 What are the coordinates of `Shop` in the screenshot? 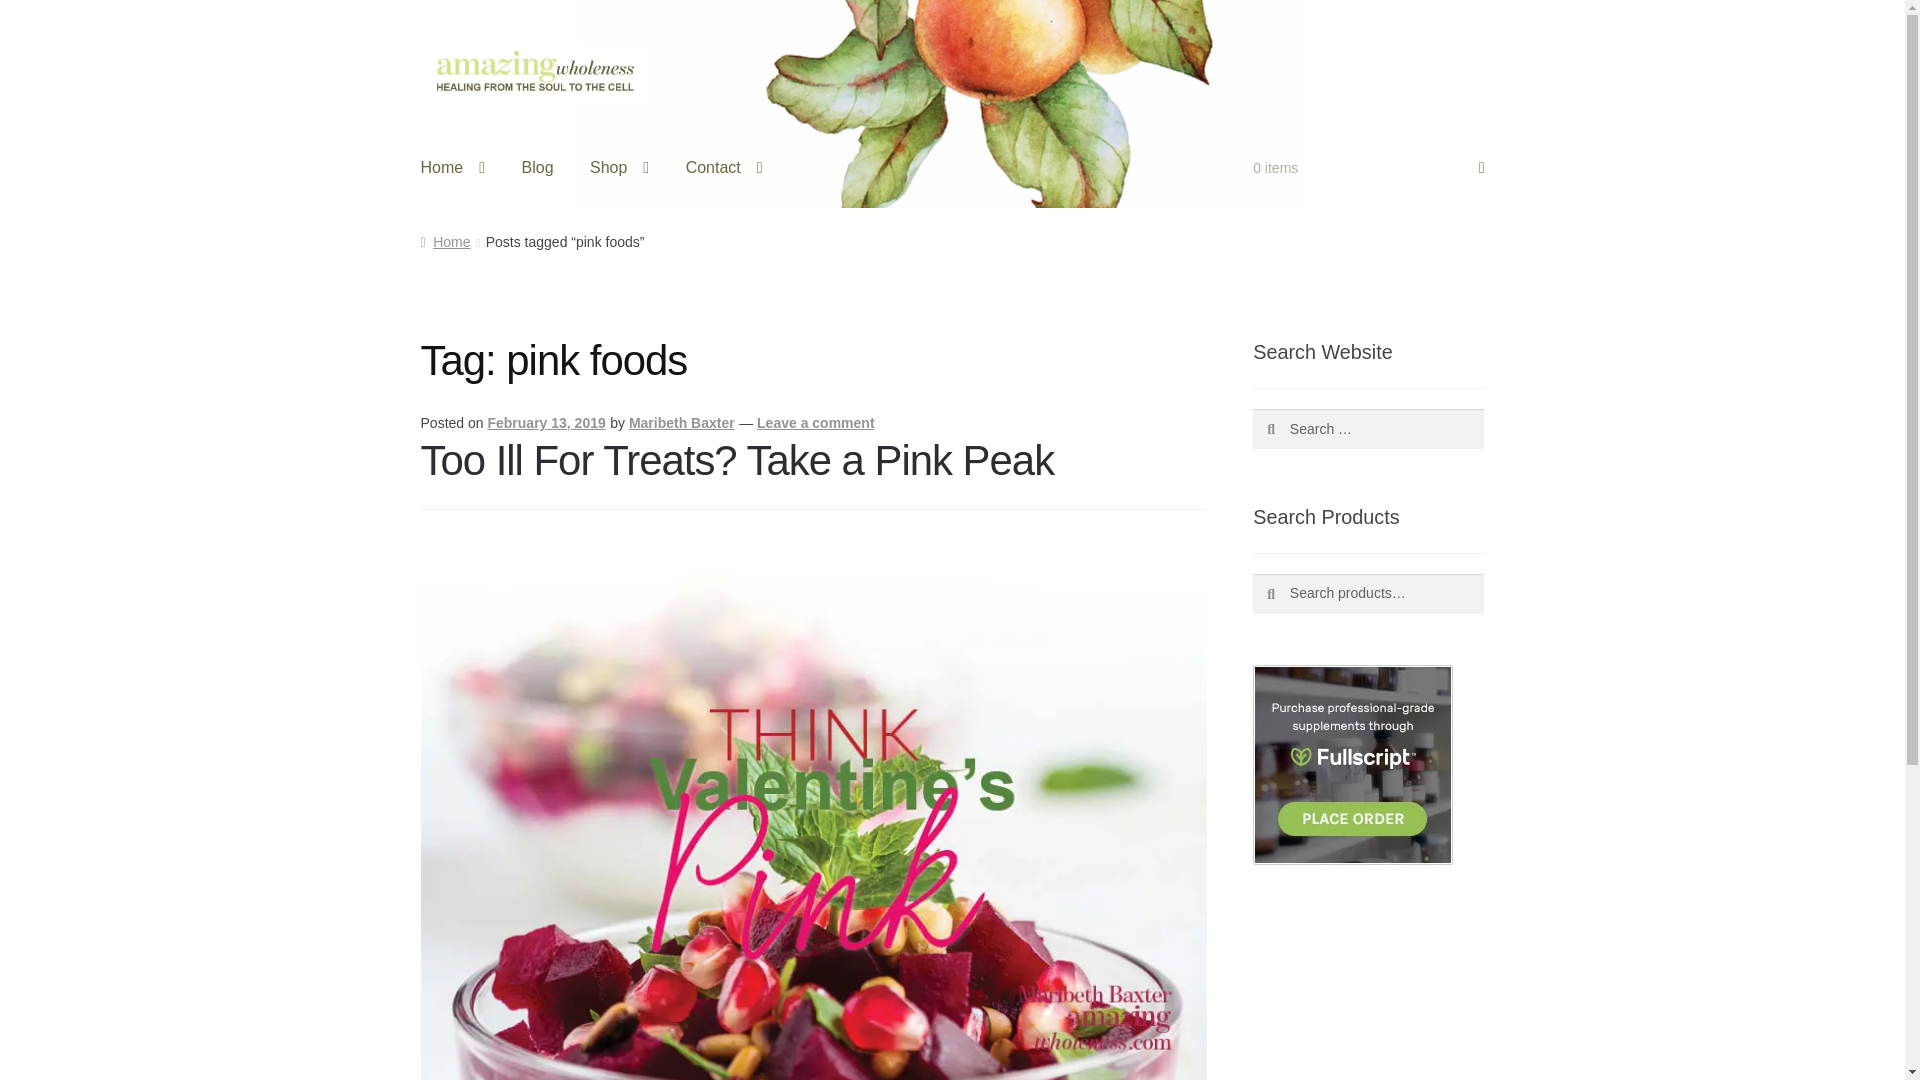 It's located at (619, 168).